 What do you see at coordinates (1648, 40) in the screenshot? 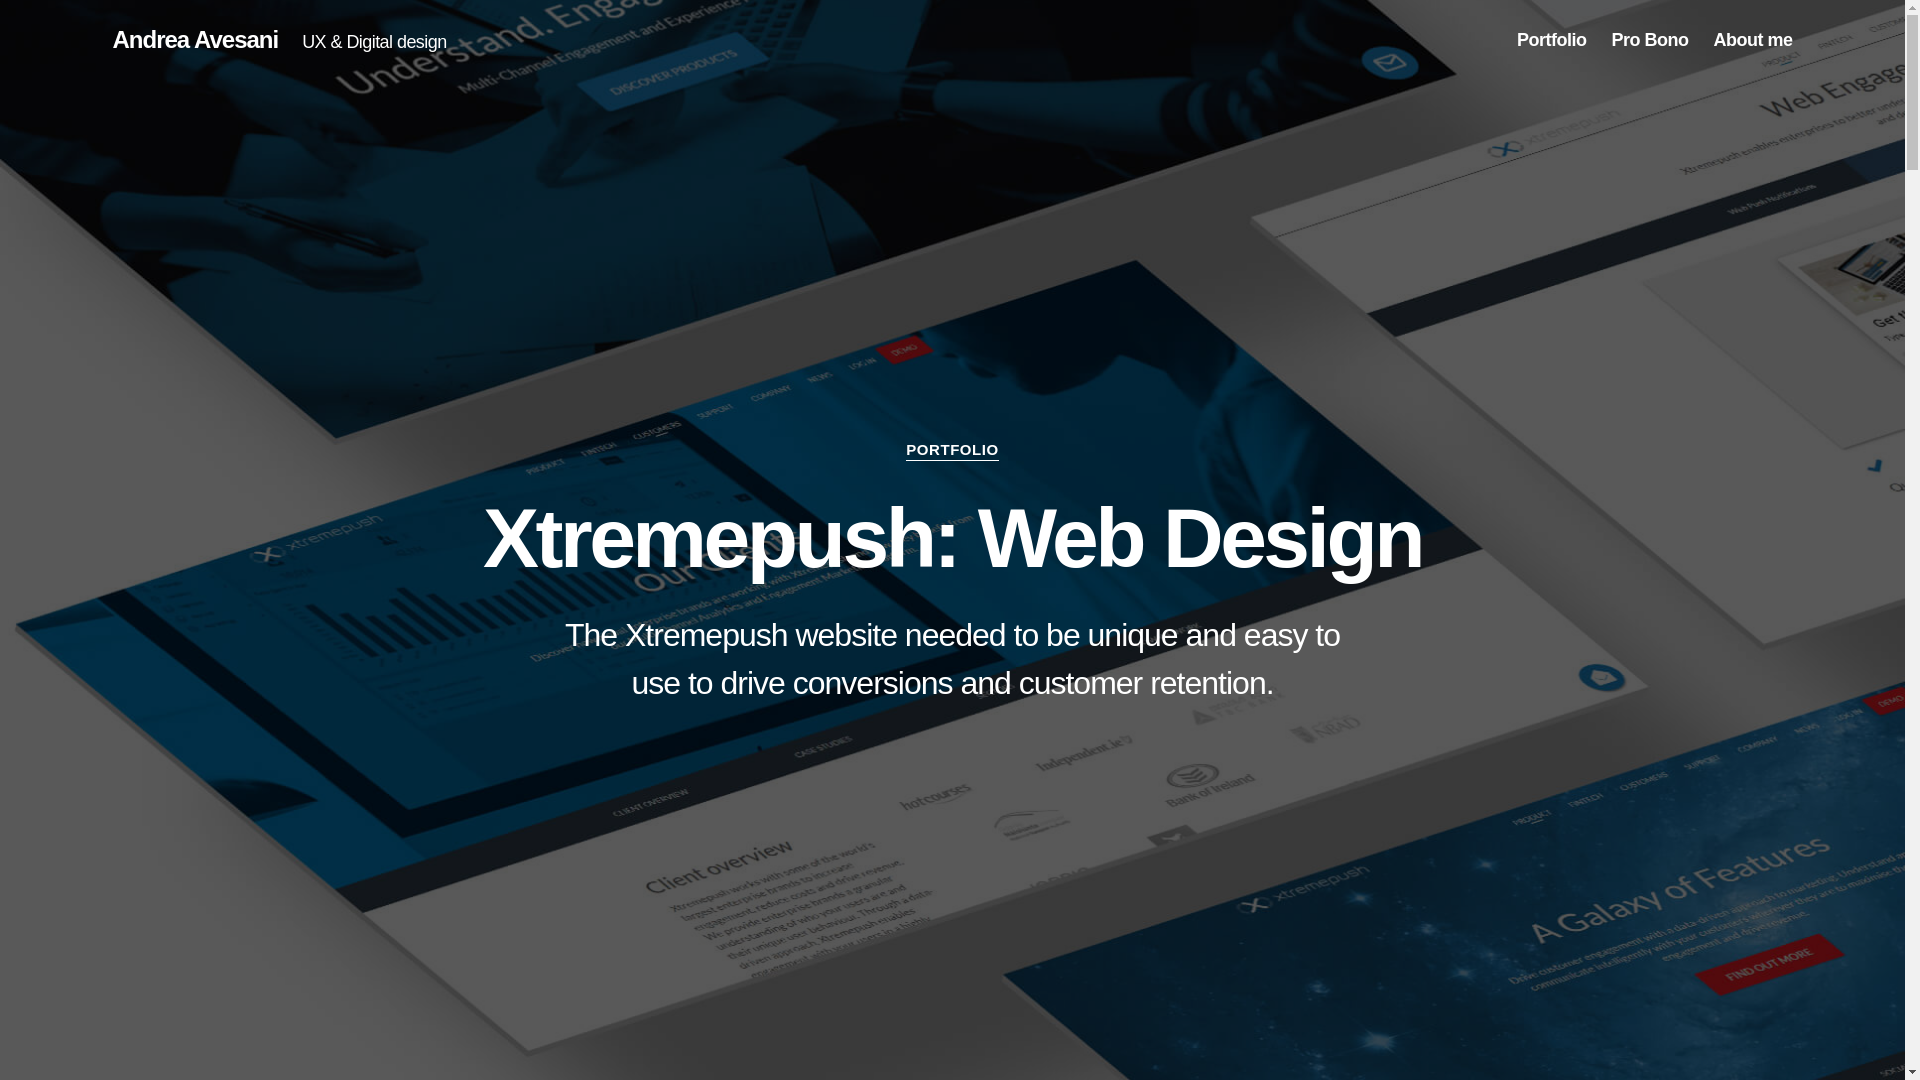
I see `Pro Bono` at bounding box center [1648, 40].